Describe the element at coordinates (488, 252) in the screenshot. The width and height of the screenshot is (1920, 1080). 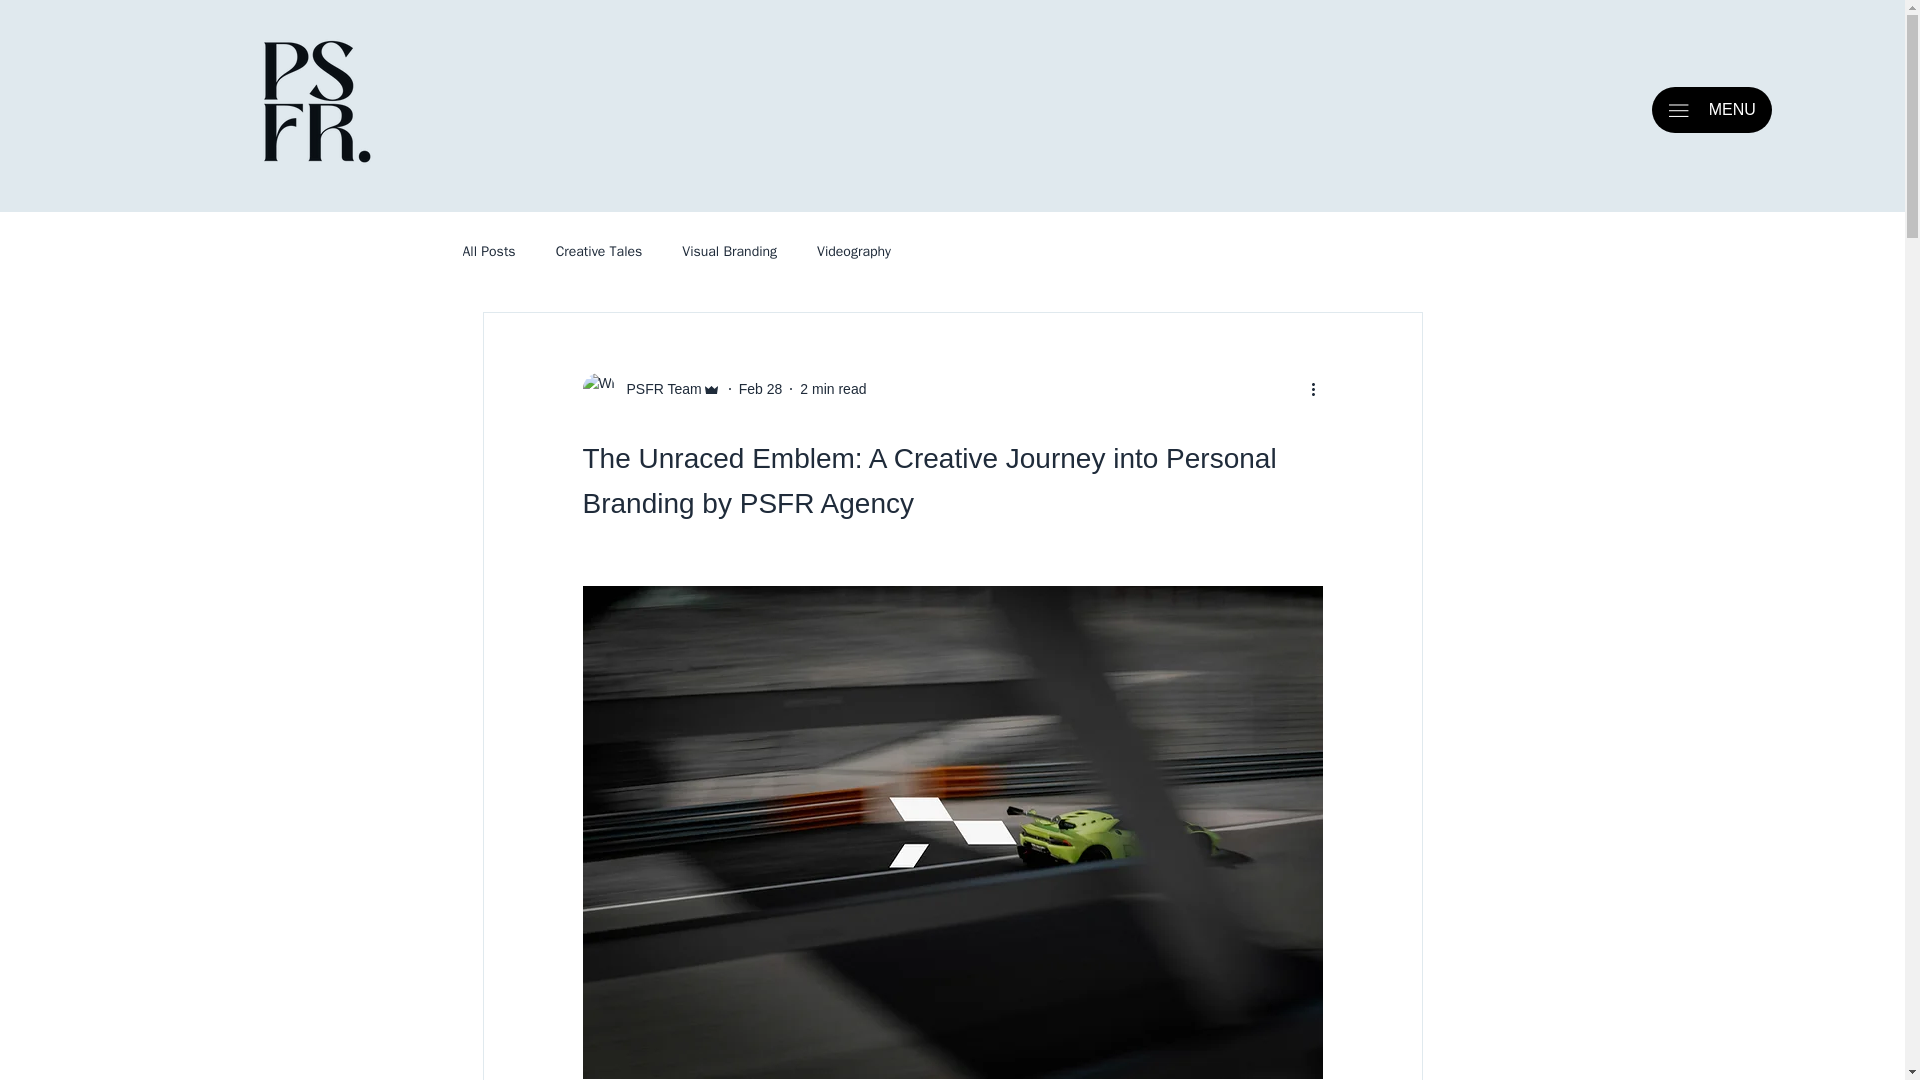
I see `All Posts` at that location.